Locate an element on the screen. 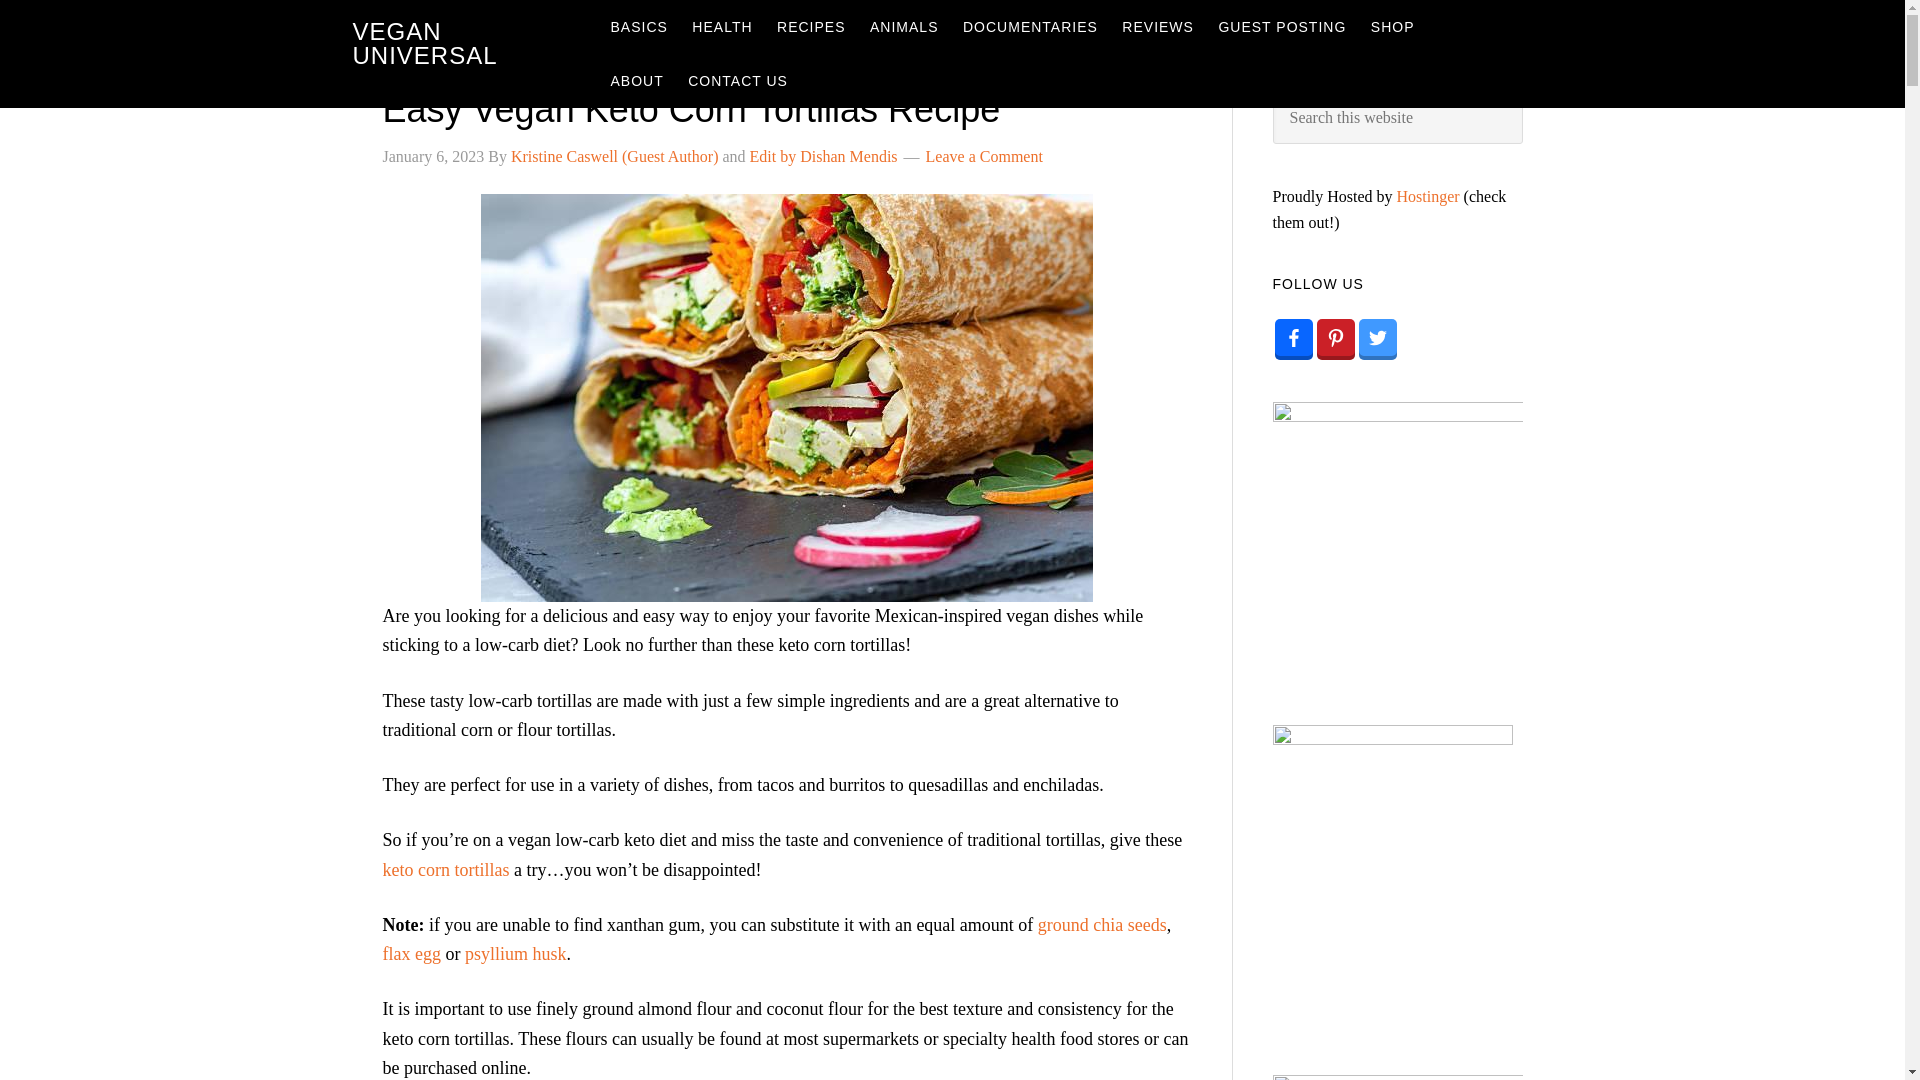 This screenshot has width=1920, height=1080. VEGAN UNIVERSAL is located at coordinates (424, 44).